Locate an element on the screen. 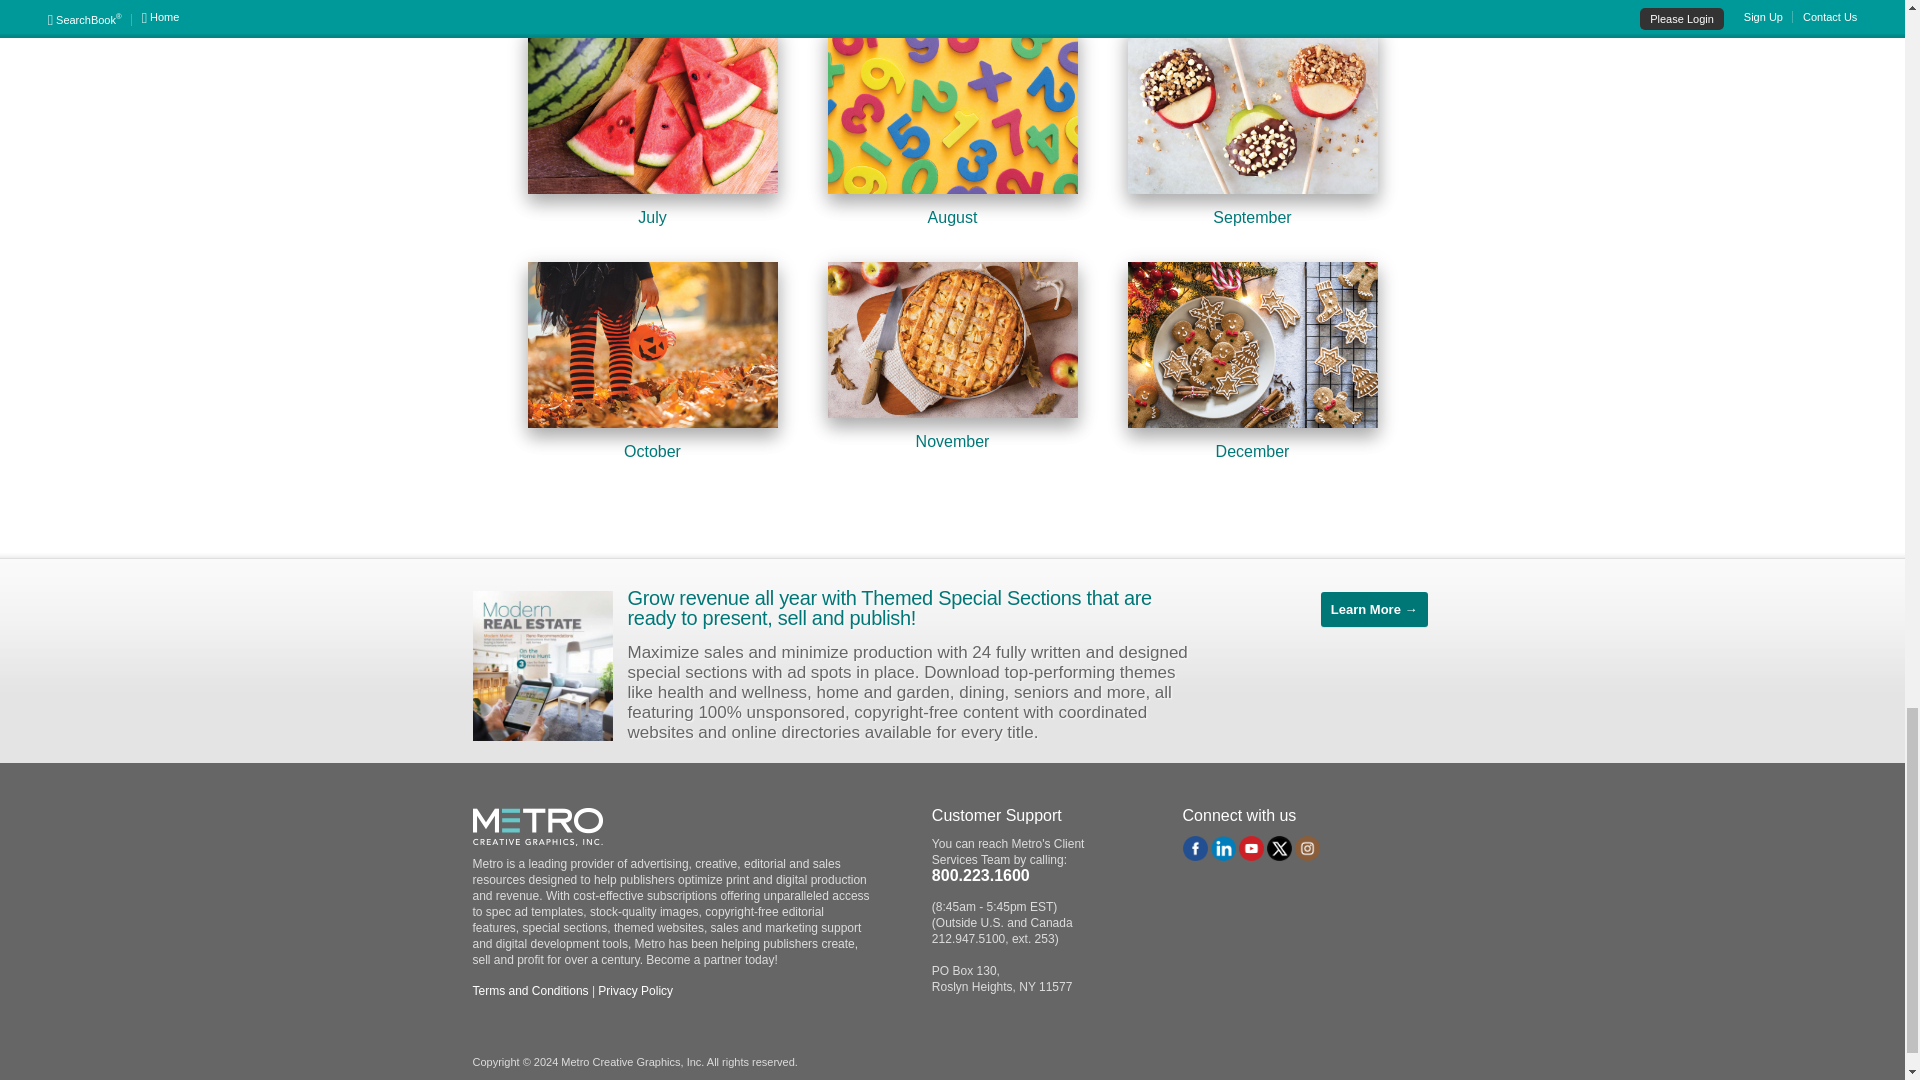  Instagram is located at coordinates (1307, 848).